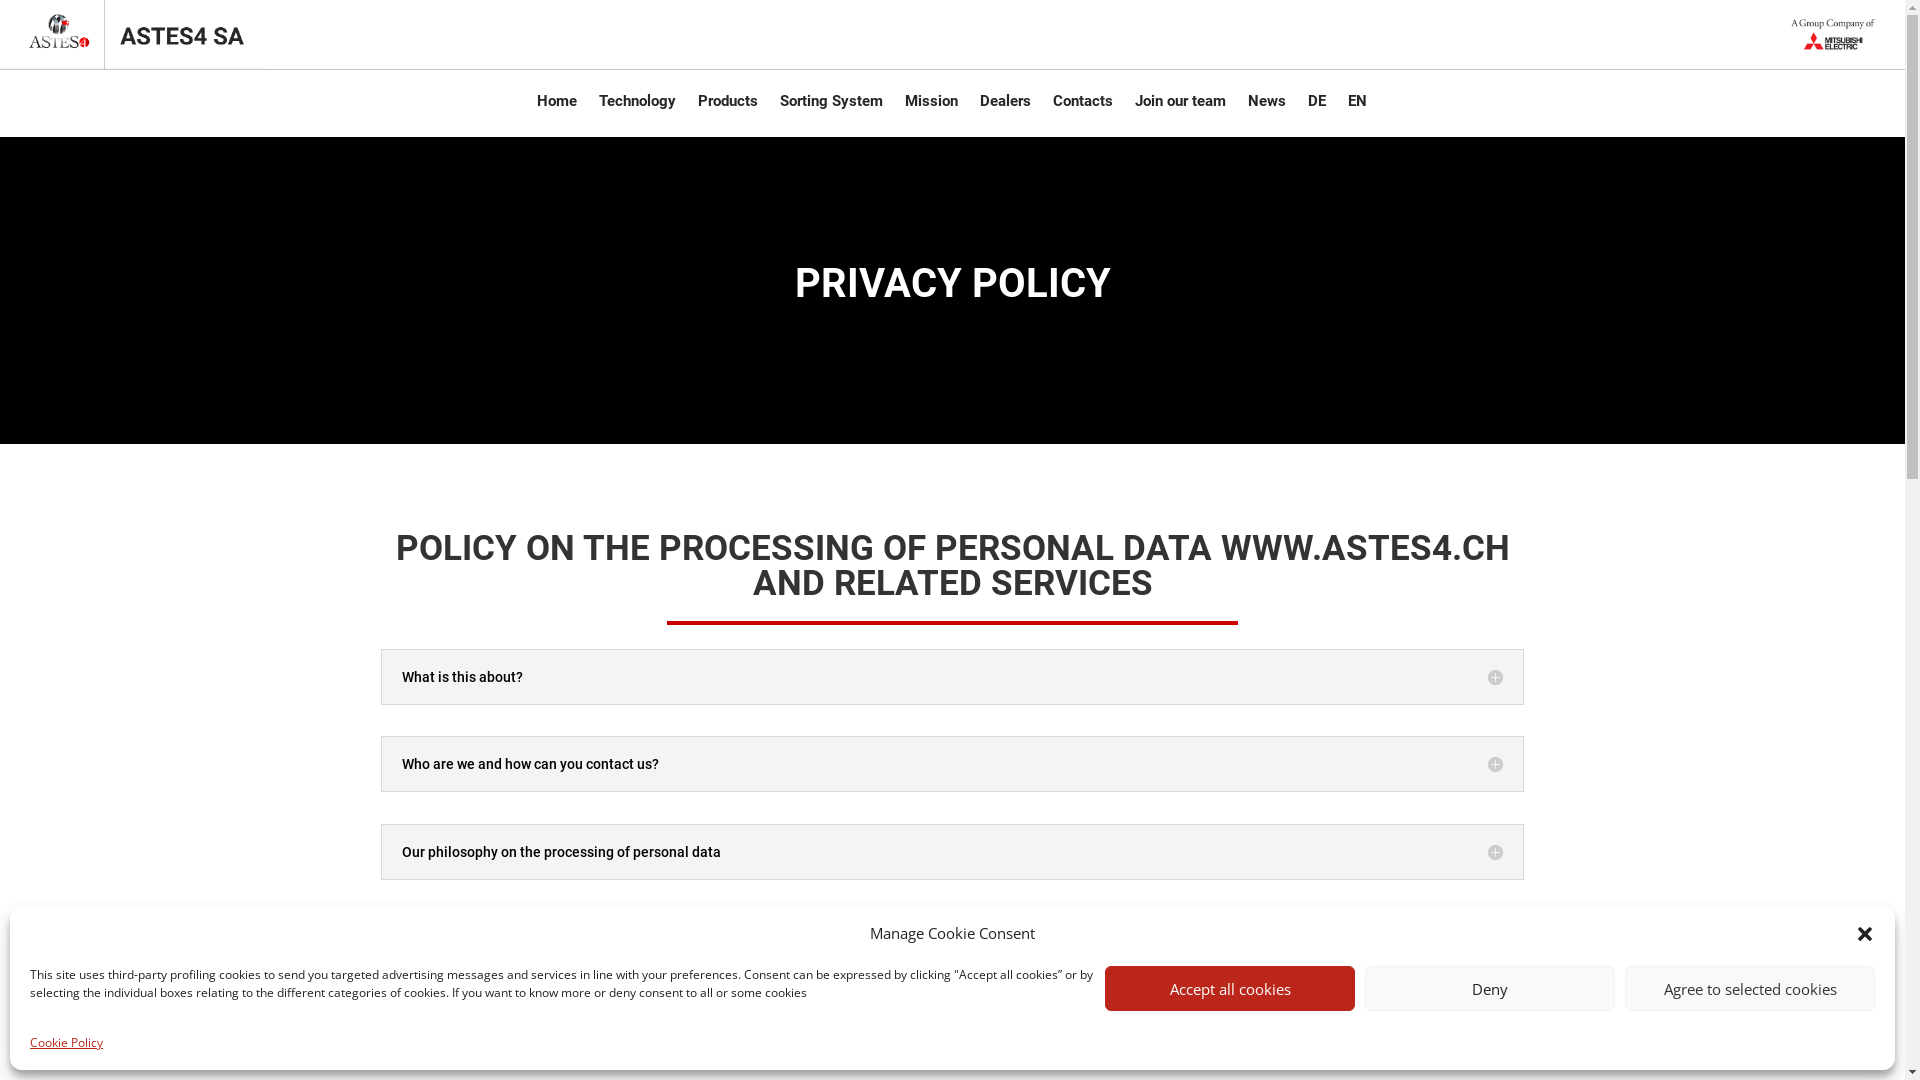 The width and height of the screenshot is (1920, 1080). What do you see at coordinates (66, 1043) in the screenshot?
I see `Cookie Policy` at bounding box center [66, 1043].